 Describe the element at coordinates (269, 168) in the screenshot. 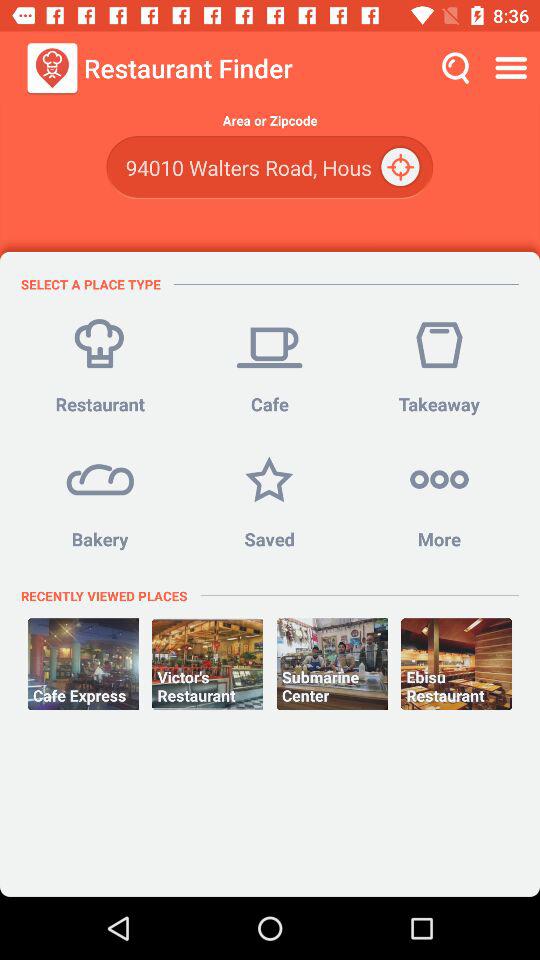

I see `select the item above select a place item` at that location.